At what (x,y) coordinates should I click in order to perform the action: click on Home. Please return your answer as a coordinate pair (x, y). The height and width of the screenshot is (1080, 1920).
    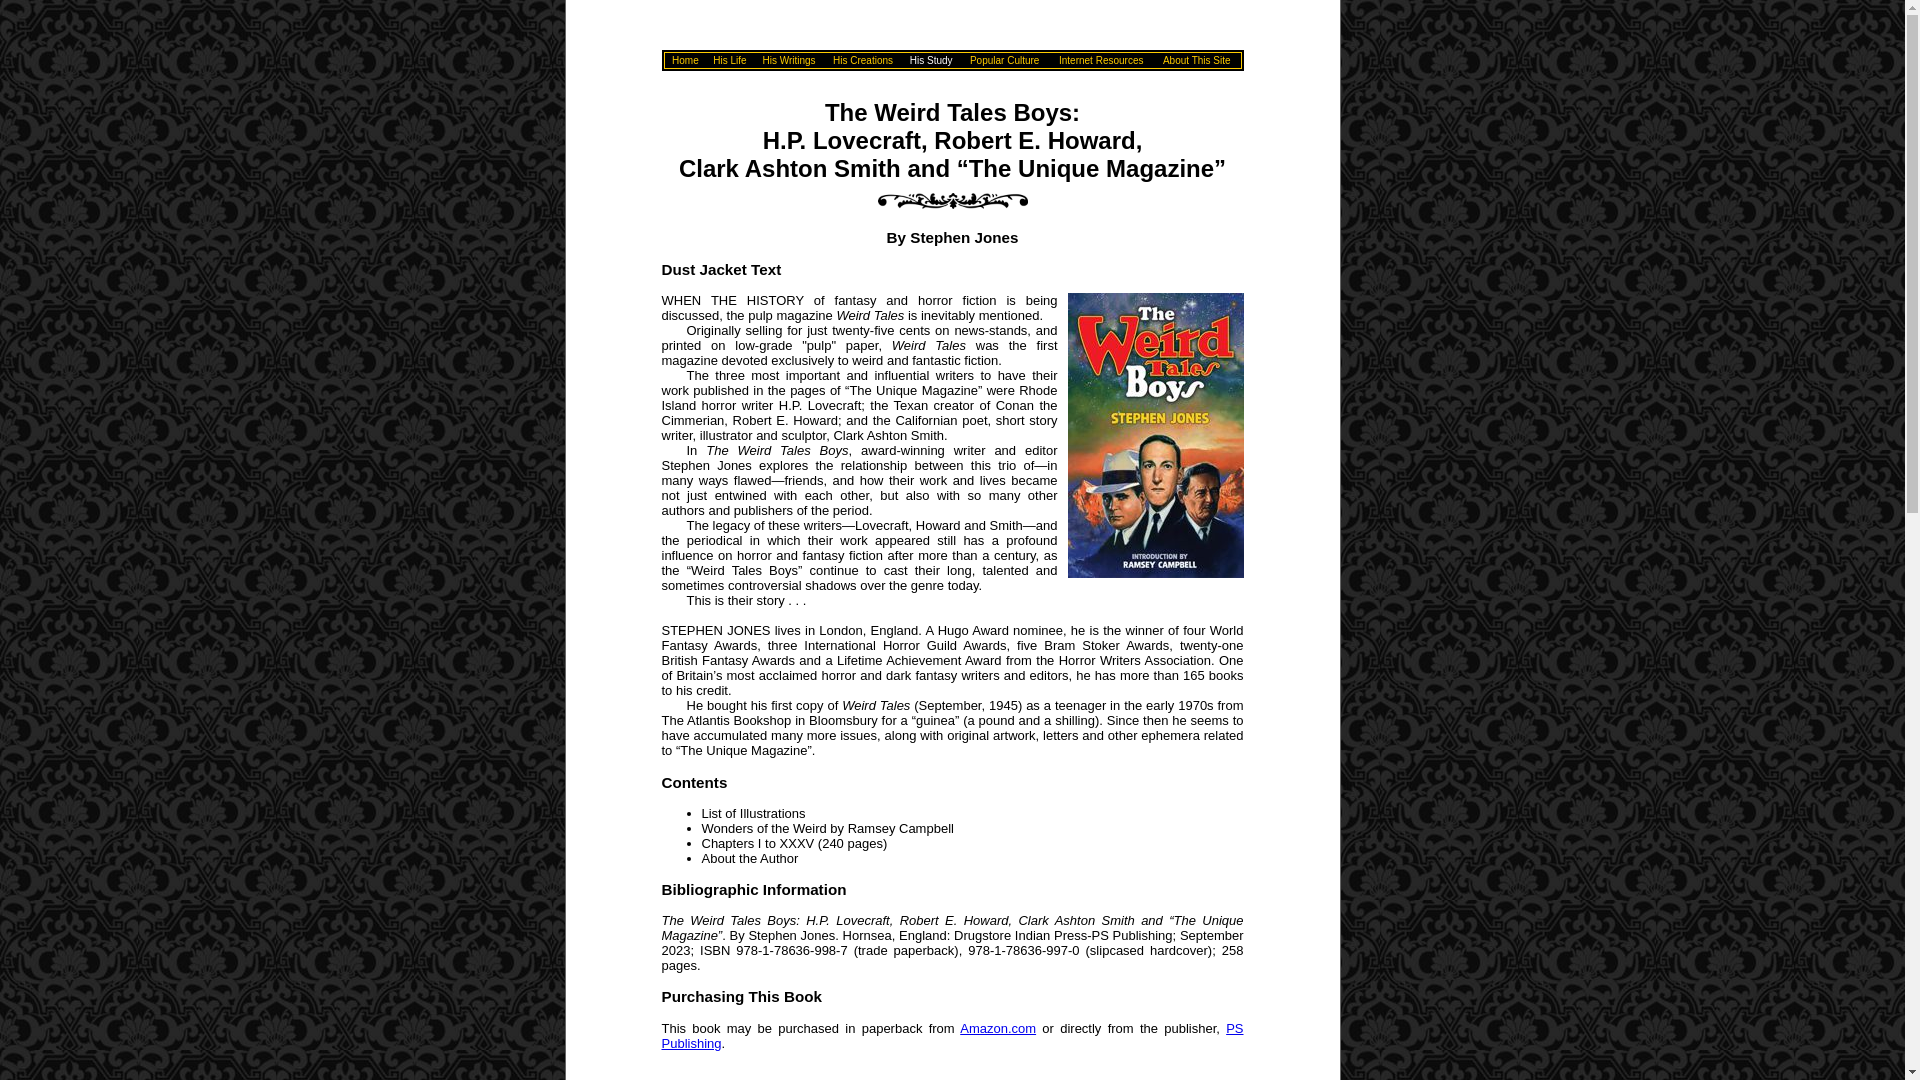
    Looking at the image, I should click on (685, 58).